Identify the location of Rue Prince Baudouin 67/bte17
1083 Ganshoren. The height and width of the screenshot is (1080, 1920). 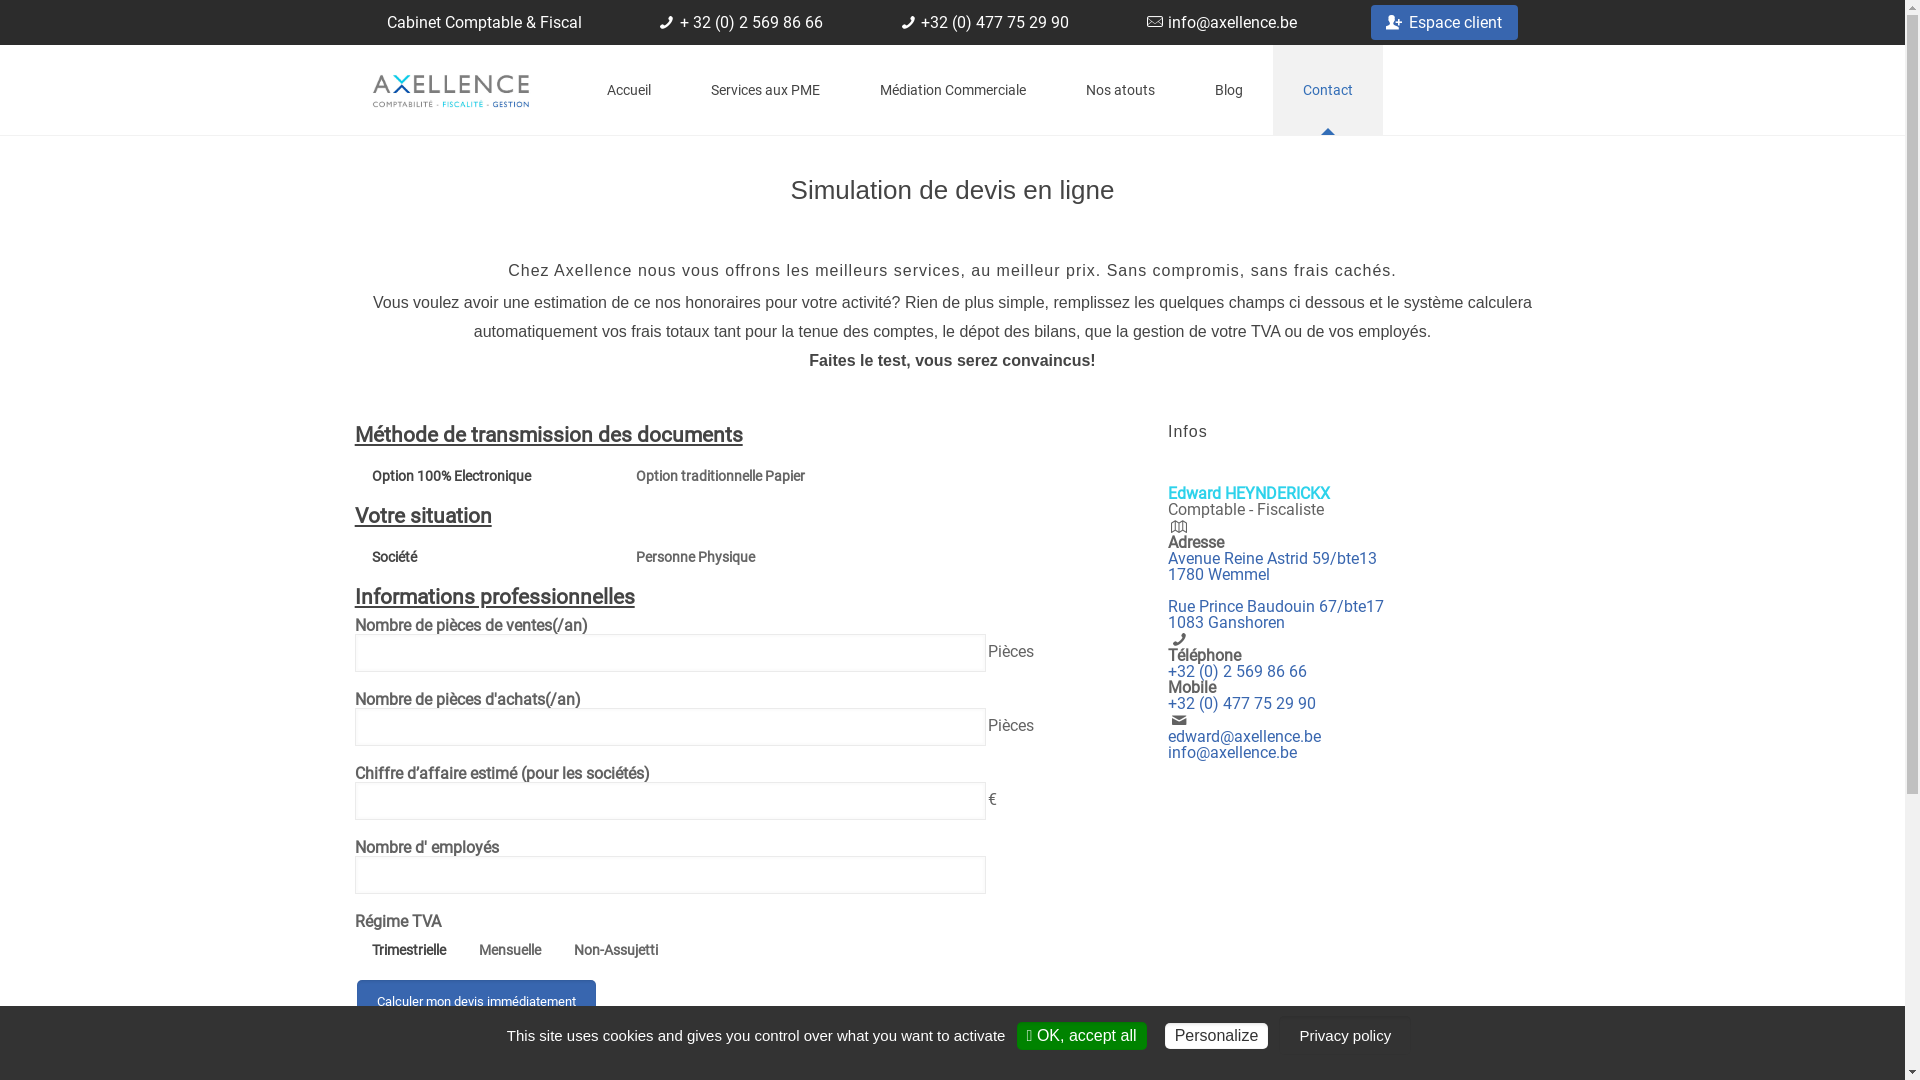
(1276, 614).